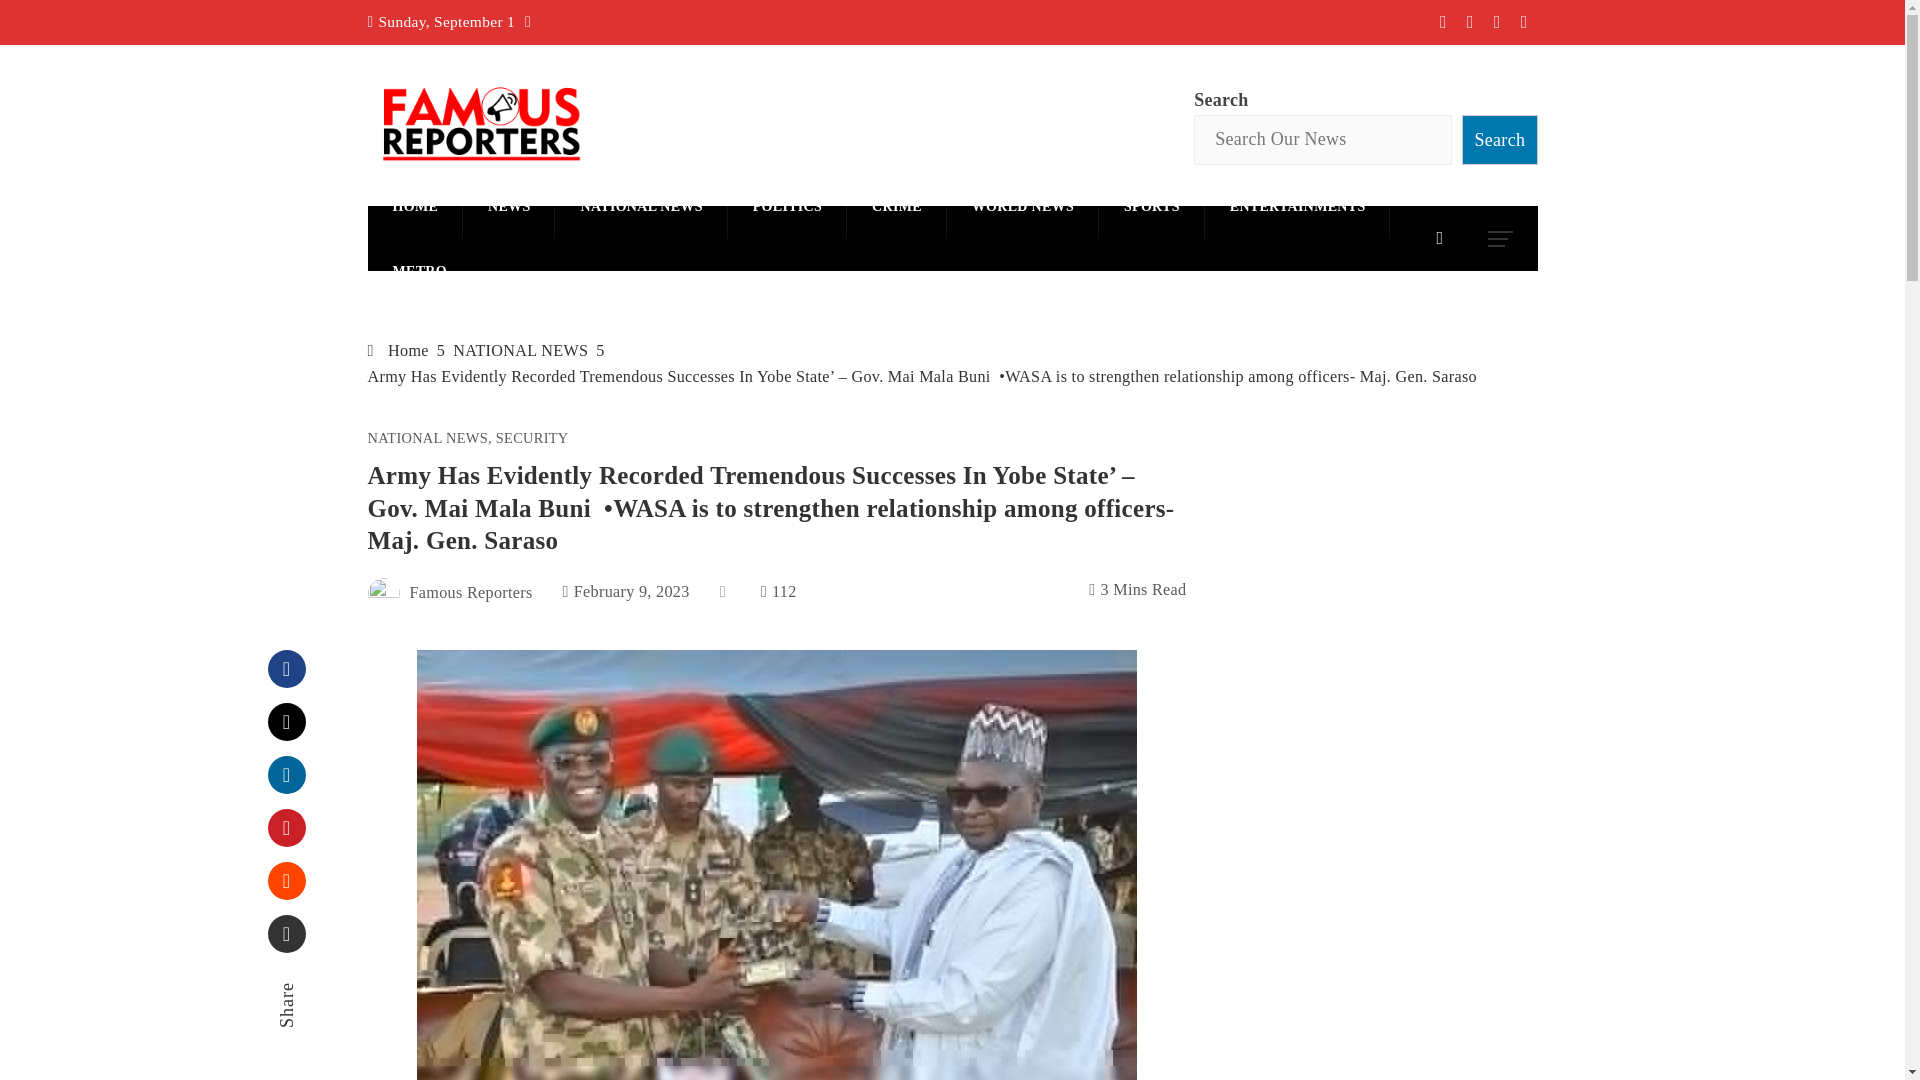 This screenshot has width=1920, height=1080. Describe the element at coordinates (1152, 206) in the screenshot. I see `SPORTS` at that location.